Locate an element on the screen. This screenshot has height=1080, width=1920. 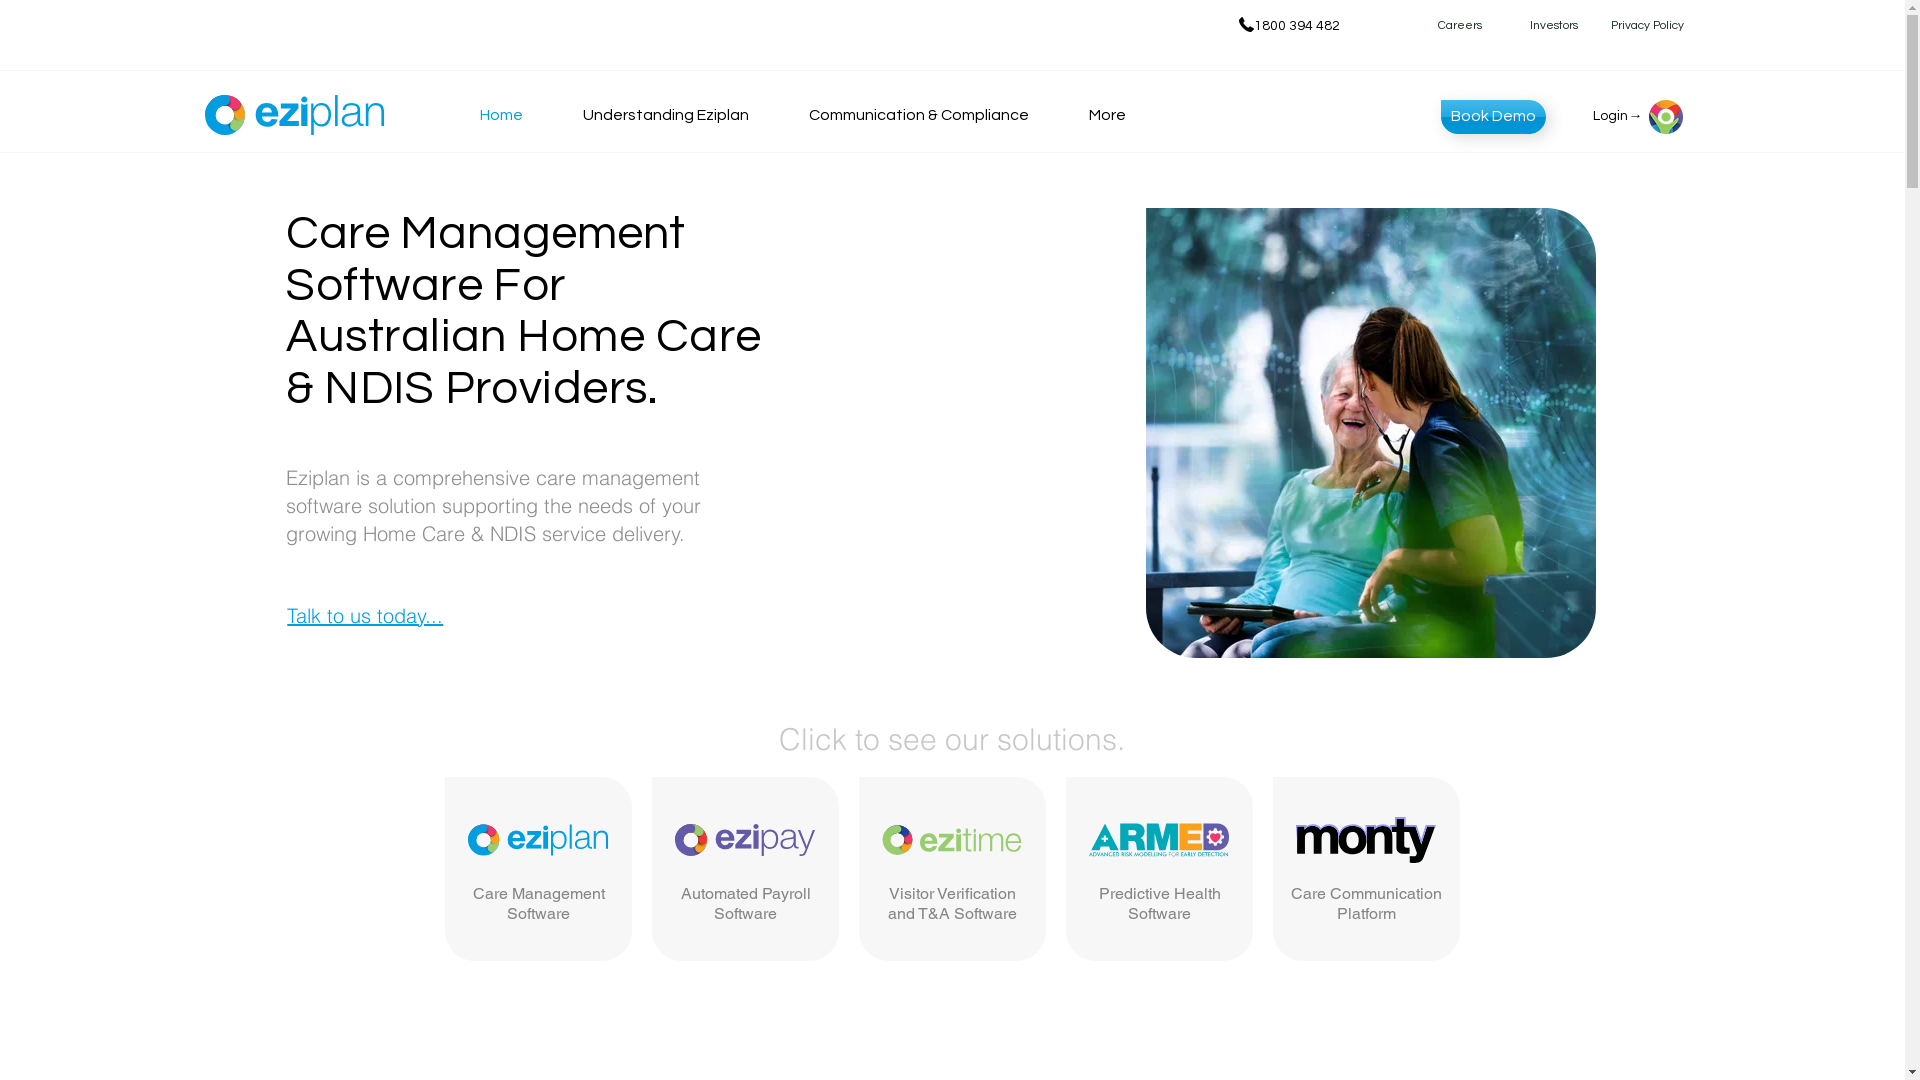
Visitor Verification
and T&A Software is located at coordinates (952, 904).